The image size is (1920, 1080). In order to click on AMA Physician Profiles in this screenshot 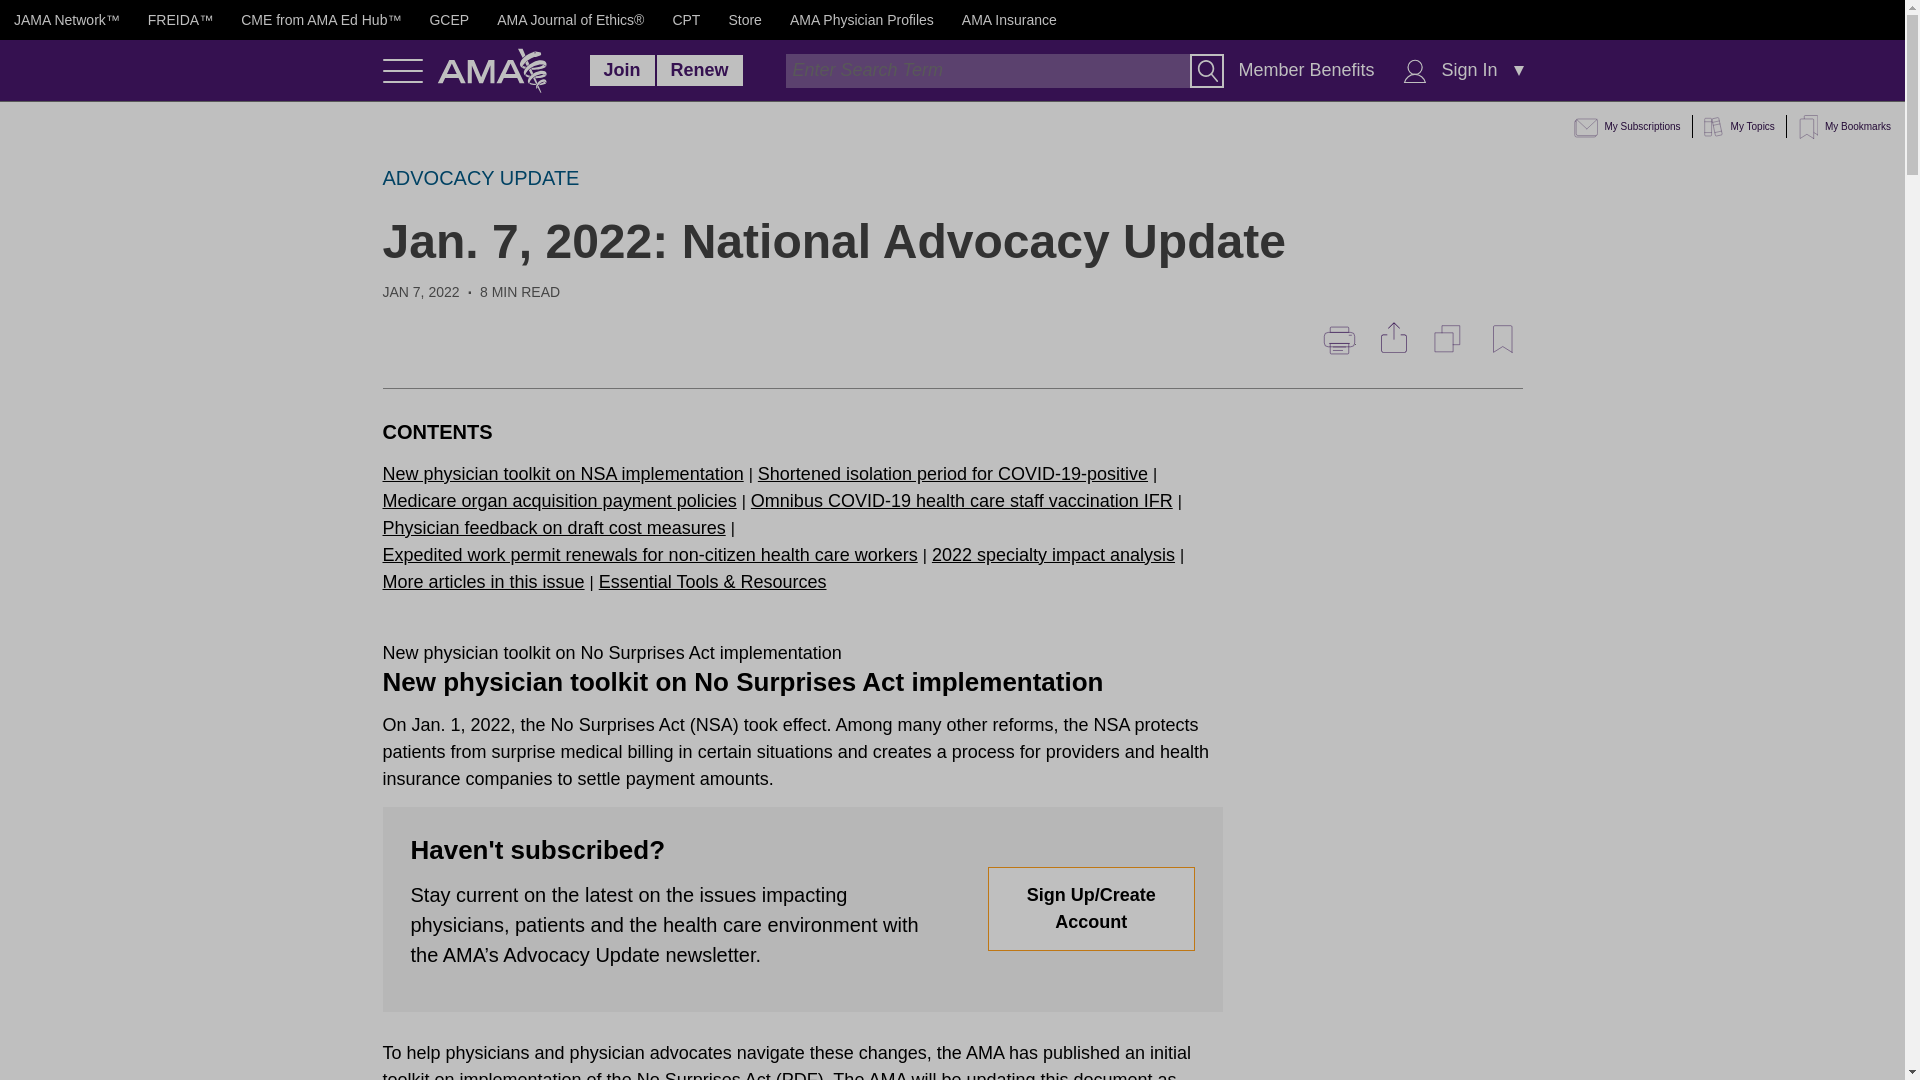, I will do `click(861, 20)`.